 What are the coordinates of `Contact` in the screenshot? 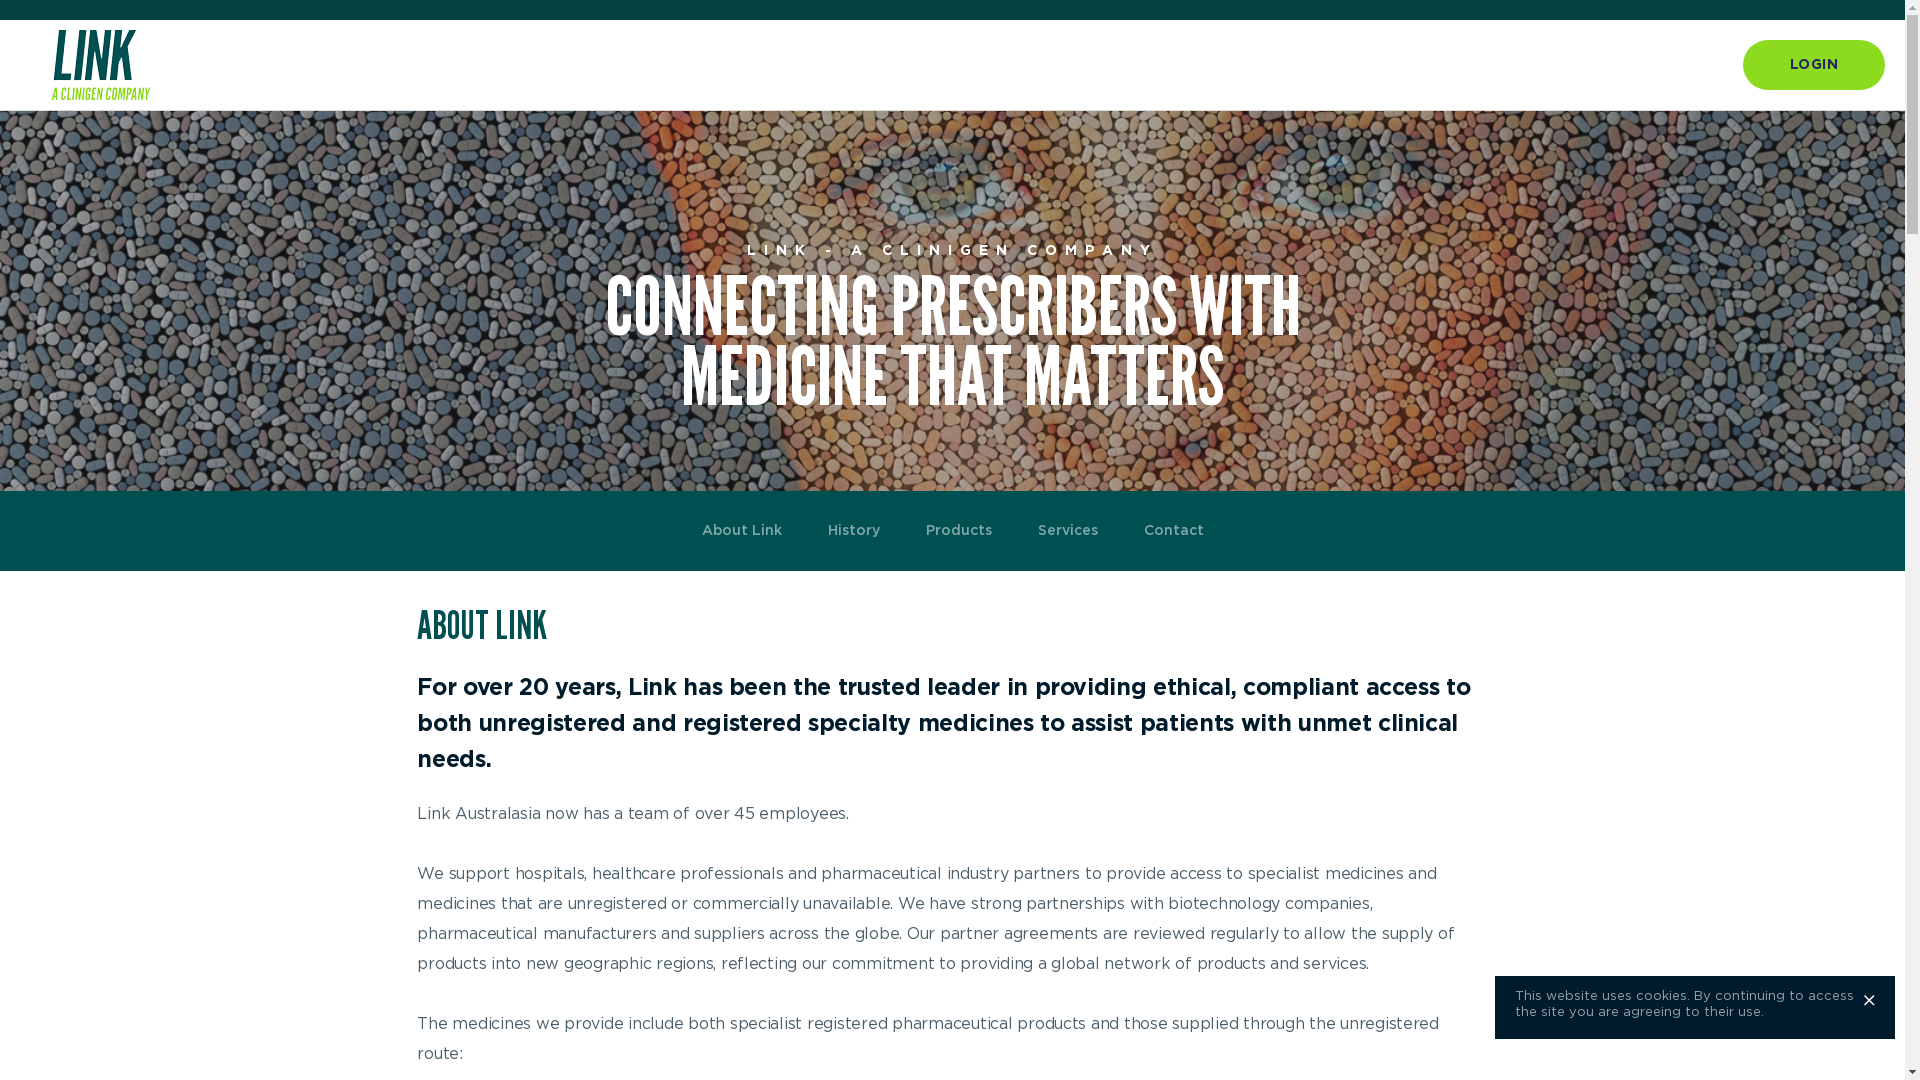 It's located at (1173, 531).